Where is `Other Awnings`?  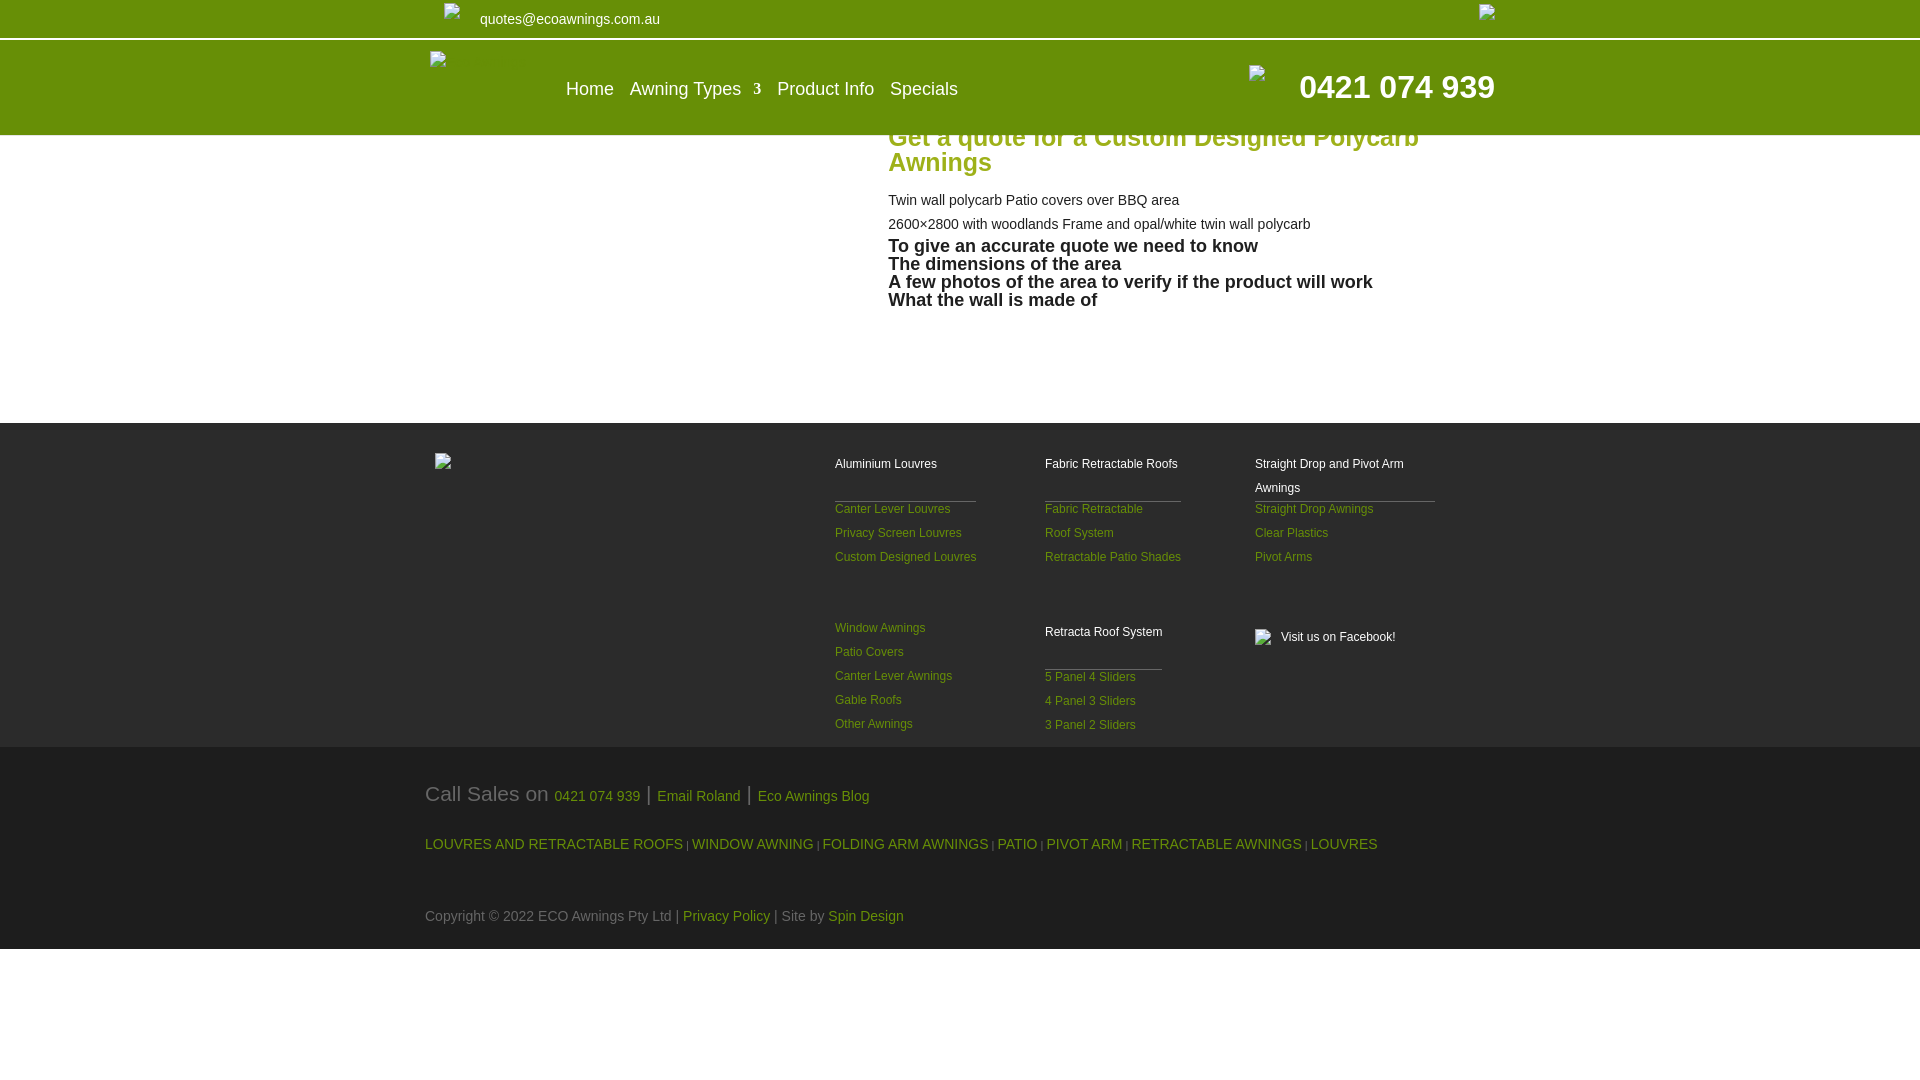
Other Awnings is located at coordinates (874, 724).